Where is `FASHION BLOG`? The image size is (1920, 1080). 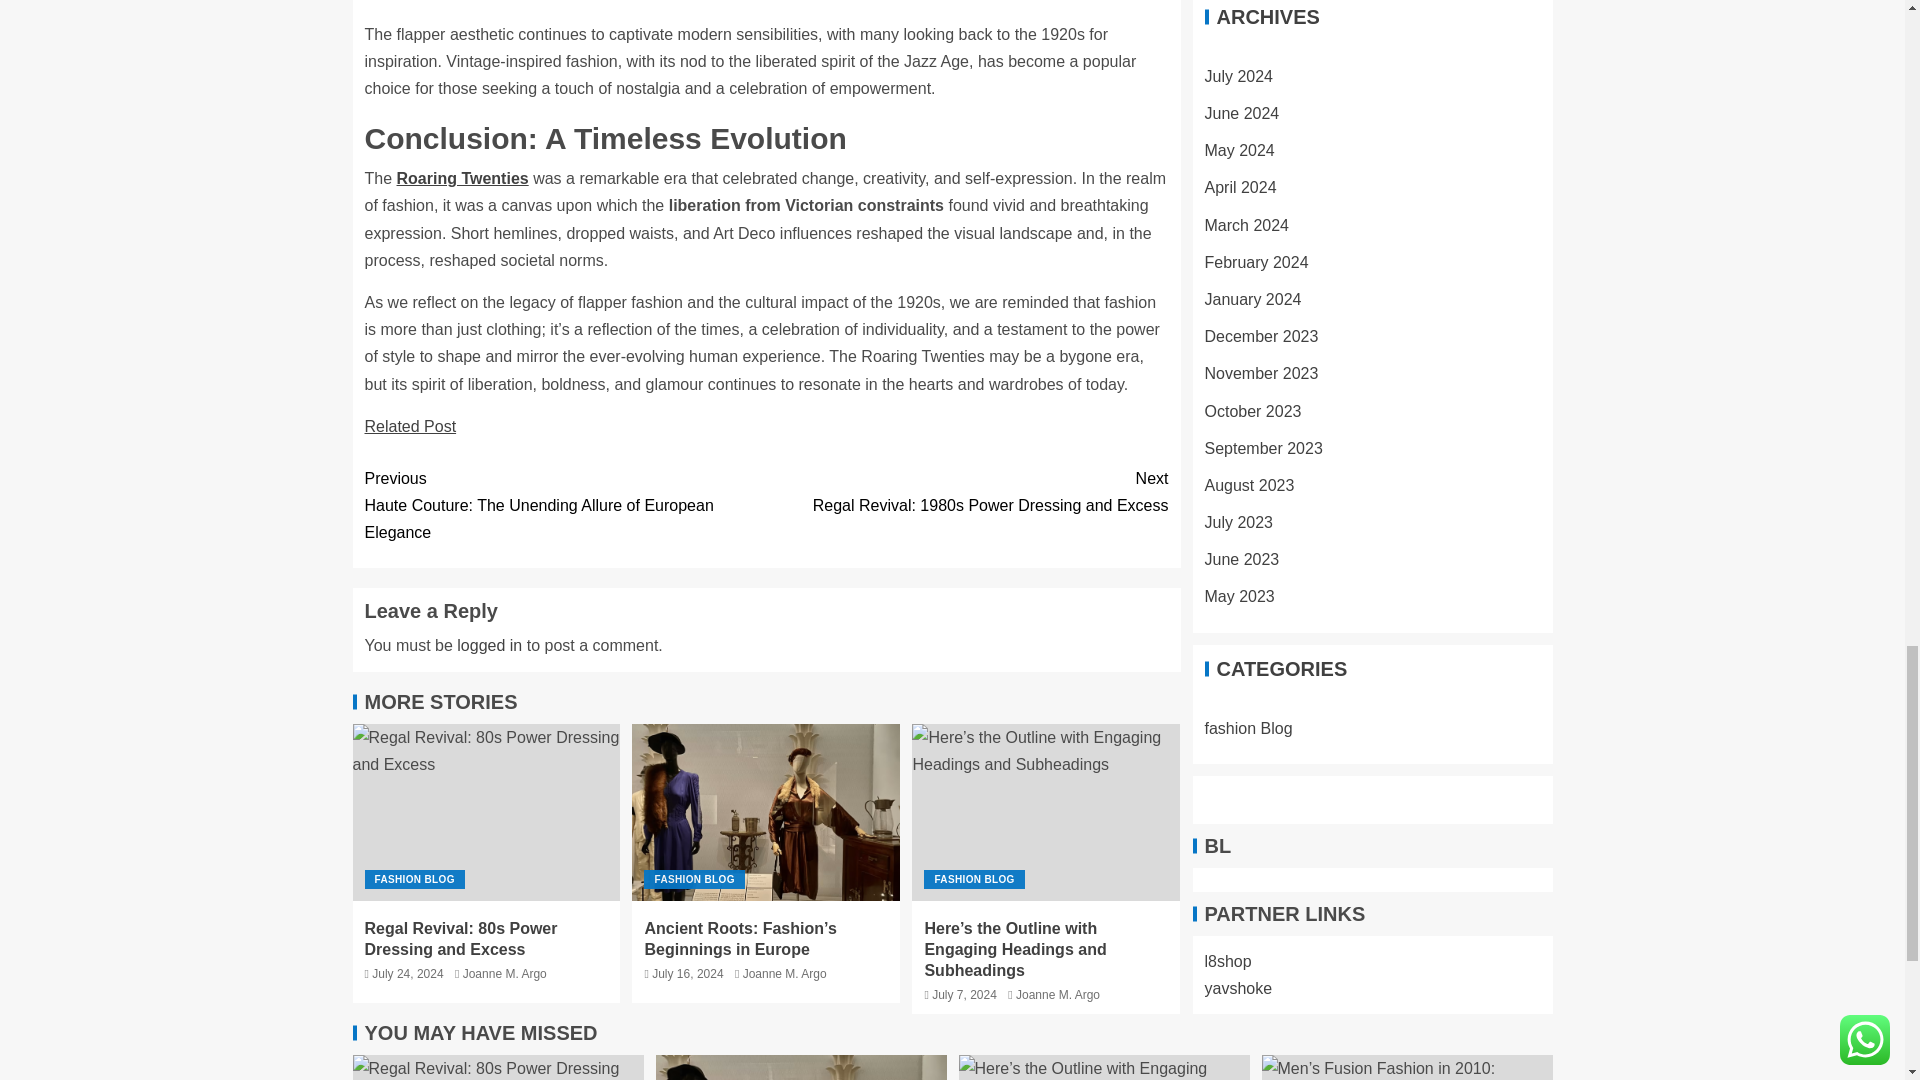 FASHION BLOG is located at coordinates (694, 879).